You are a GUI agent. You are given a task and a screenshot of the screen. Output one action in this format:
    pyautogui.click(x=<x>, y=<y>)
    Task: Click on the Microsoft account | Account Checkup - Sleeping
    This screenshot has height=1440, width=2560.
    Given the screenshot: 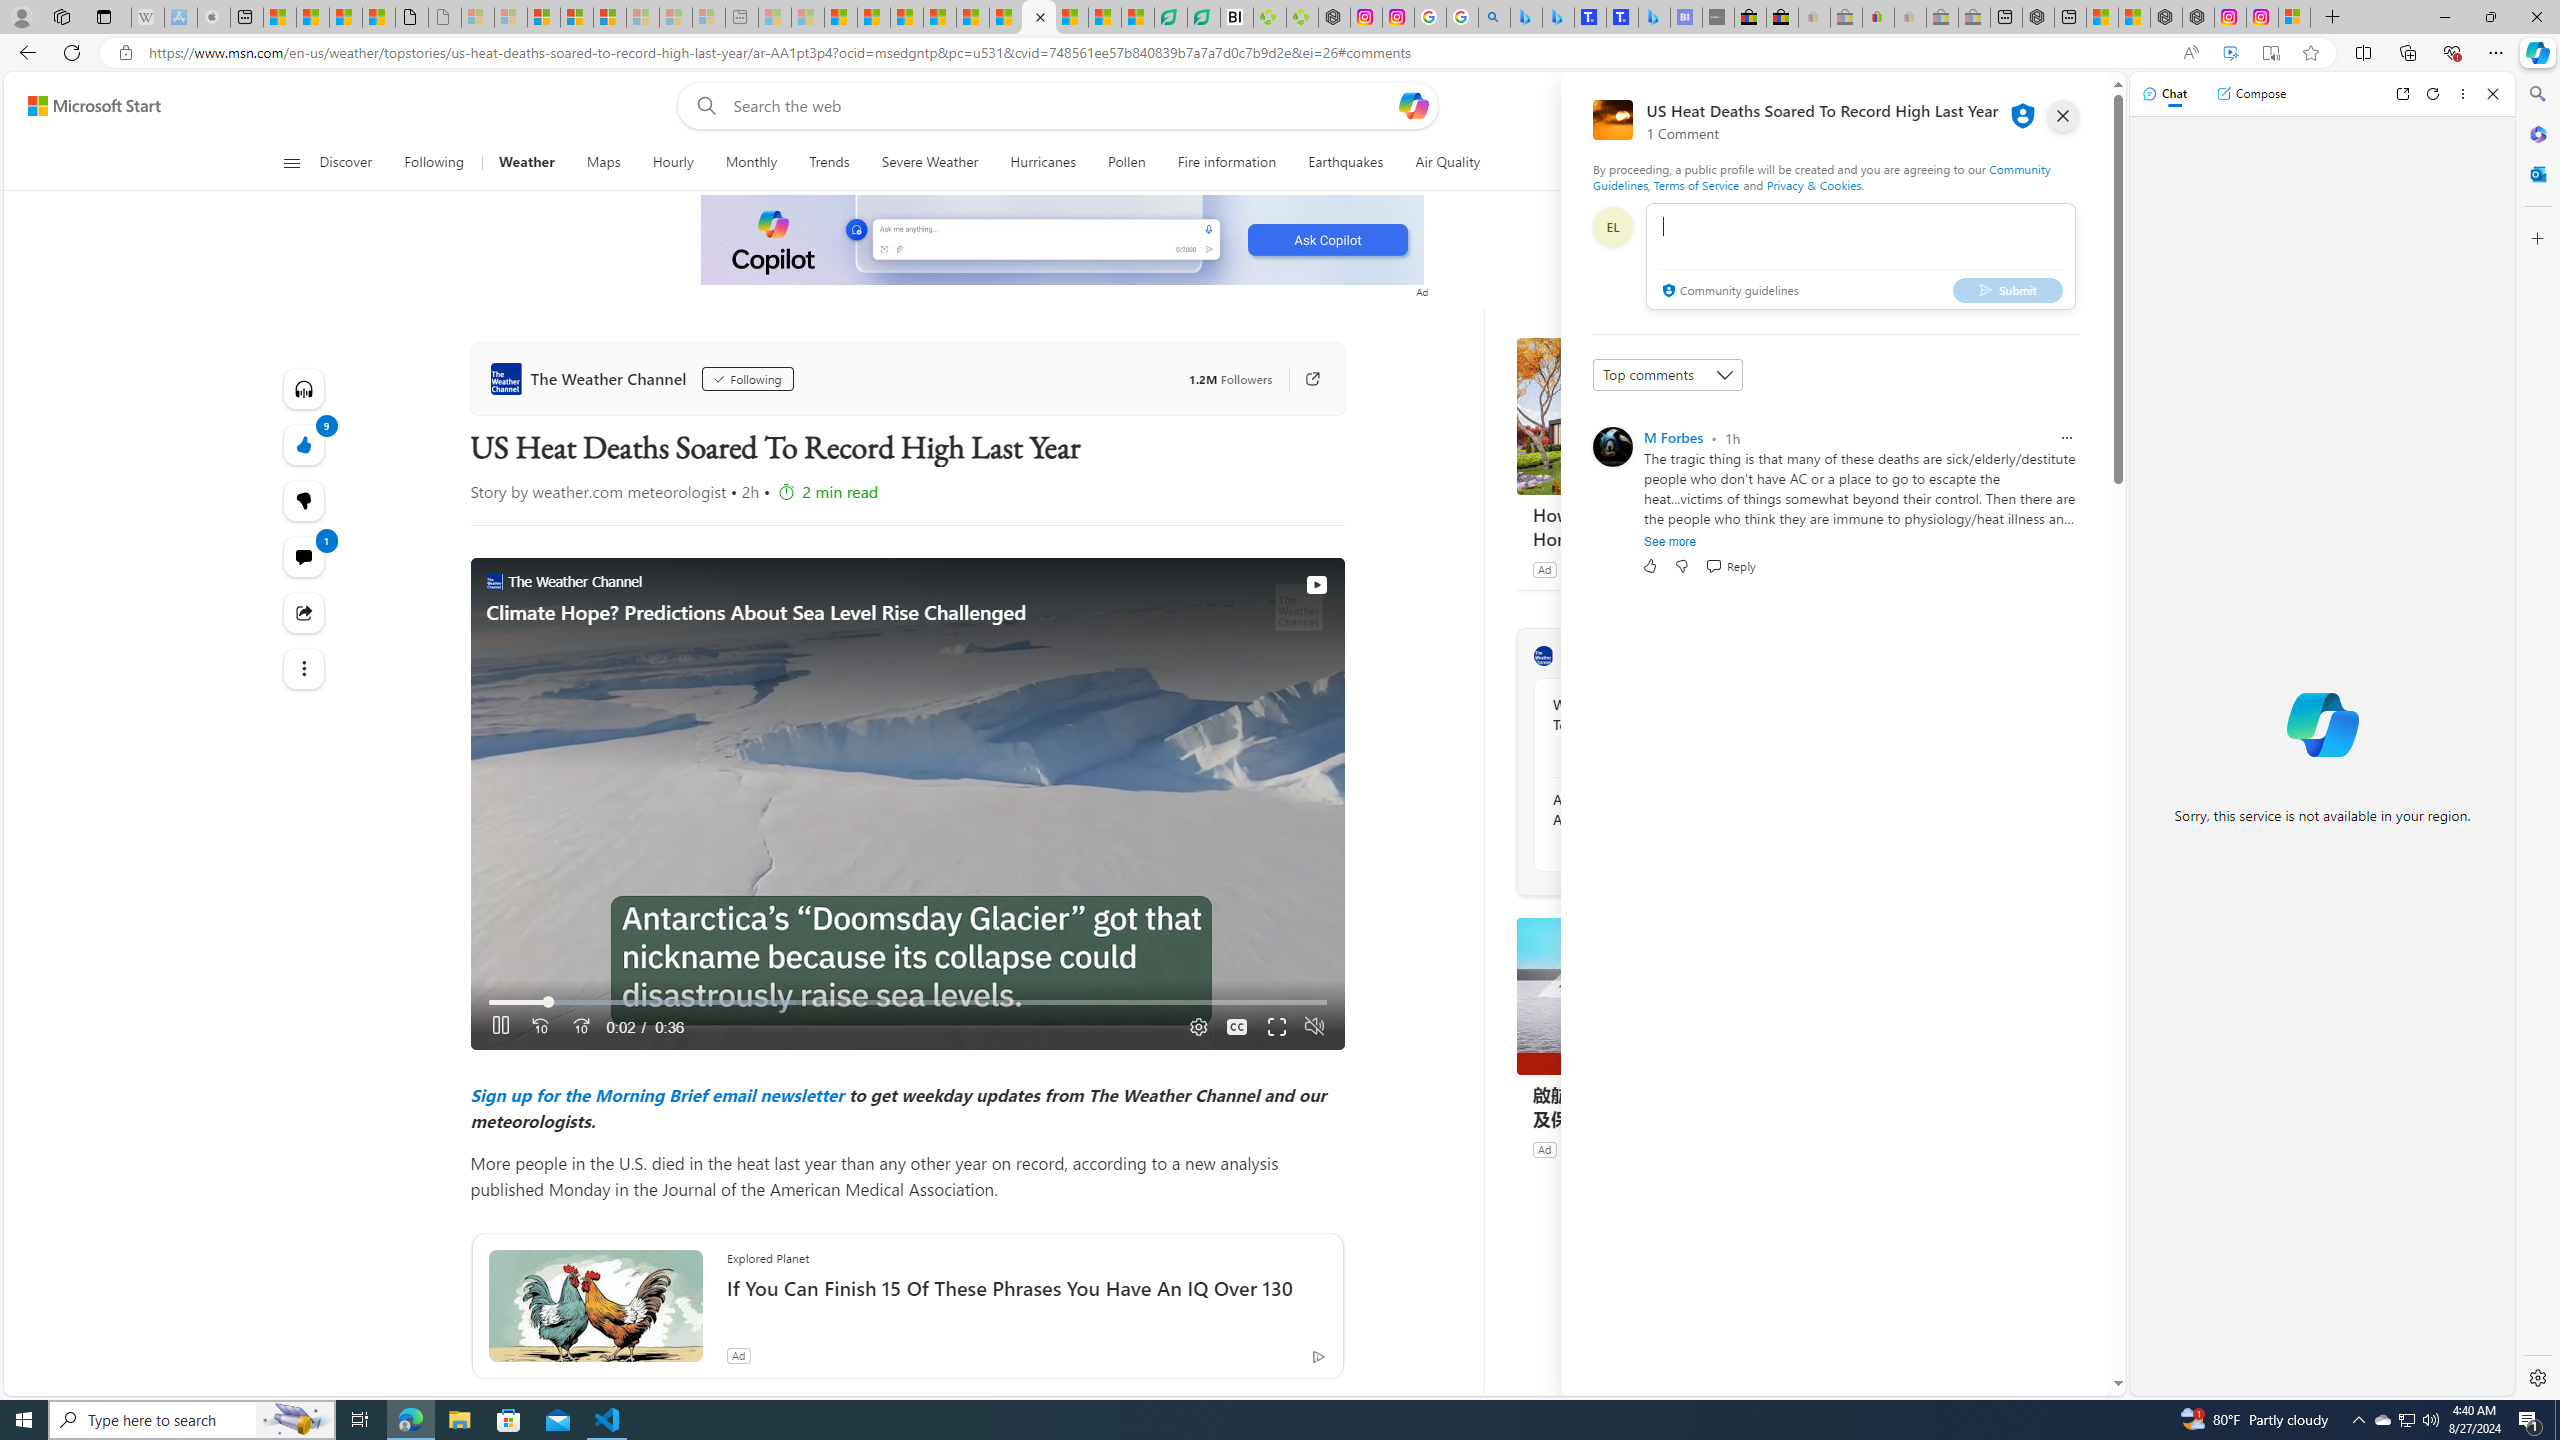 What is the action you would take?
    pyautogui.click(x=708, y=17)
    